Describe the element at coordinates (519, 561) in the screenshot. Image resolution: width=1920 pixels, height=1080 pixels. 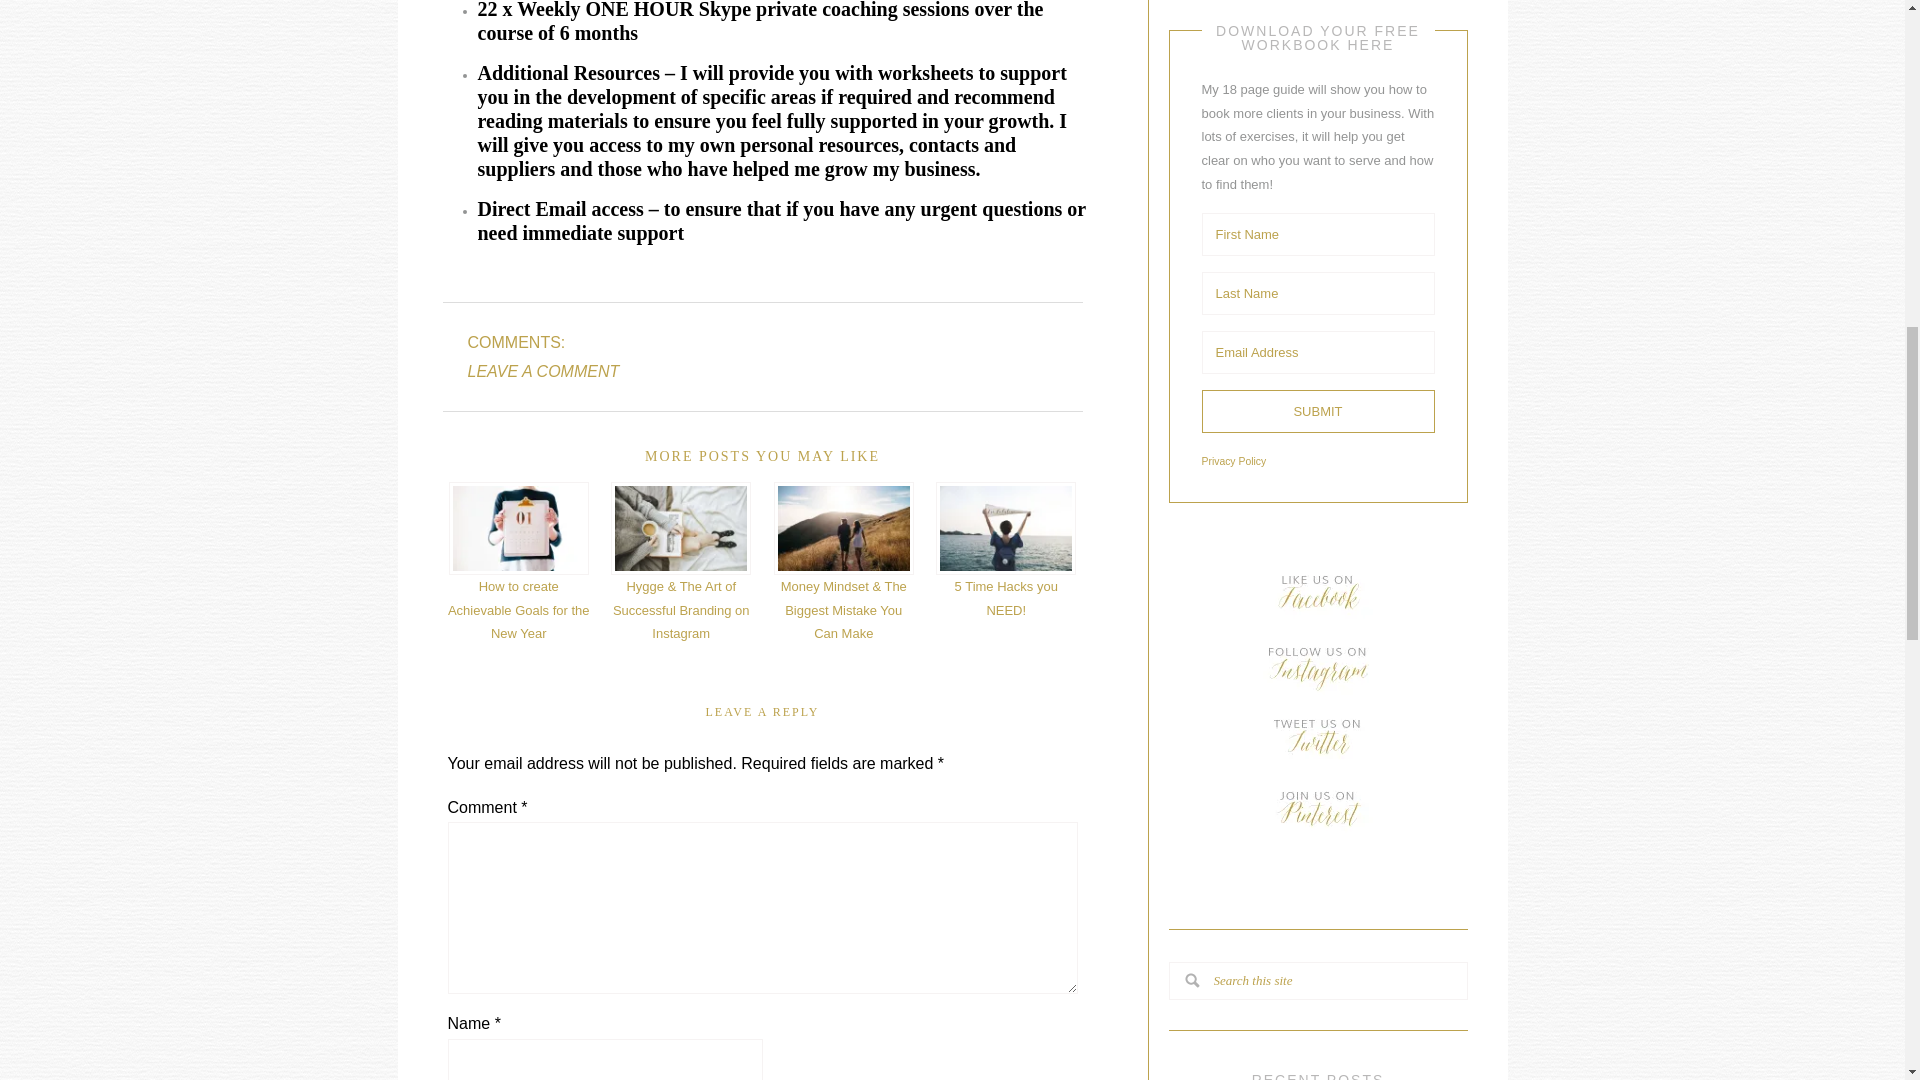
I see `How to create Achievable Goals for the New Year` at that location.